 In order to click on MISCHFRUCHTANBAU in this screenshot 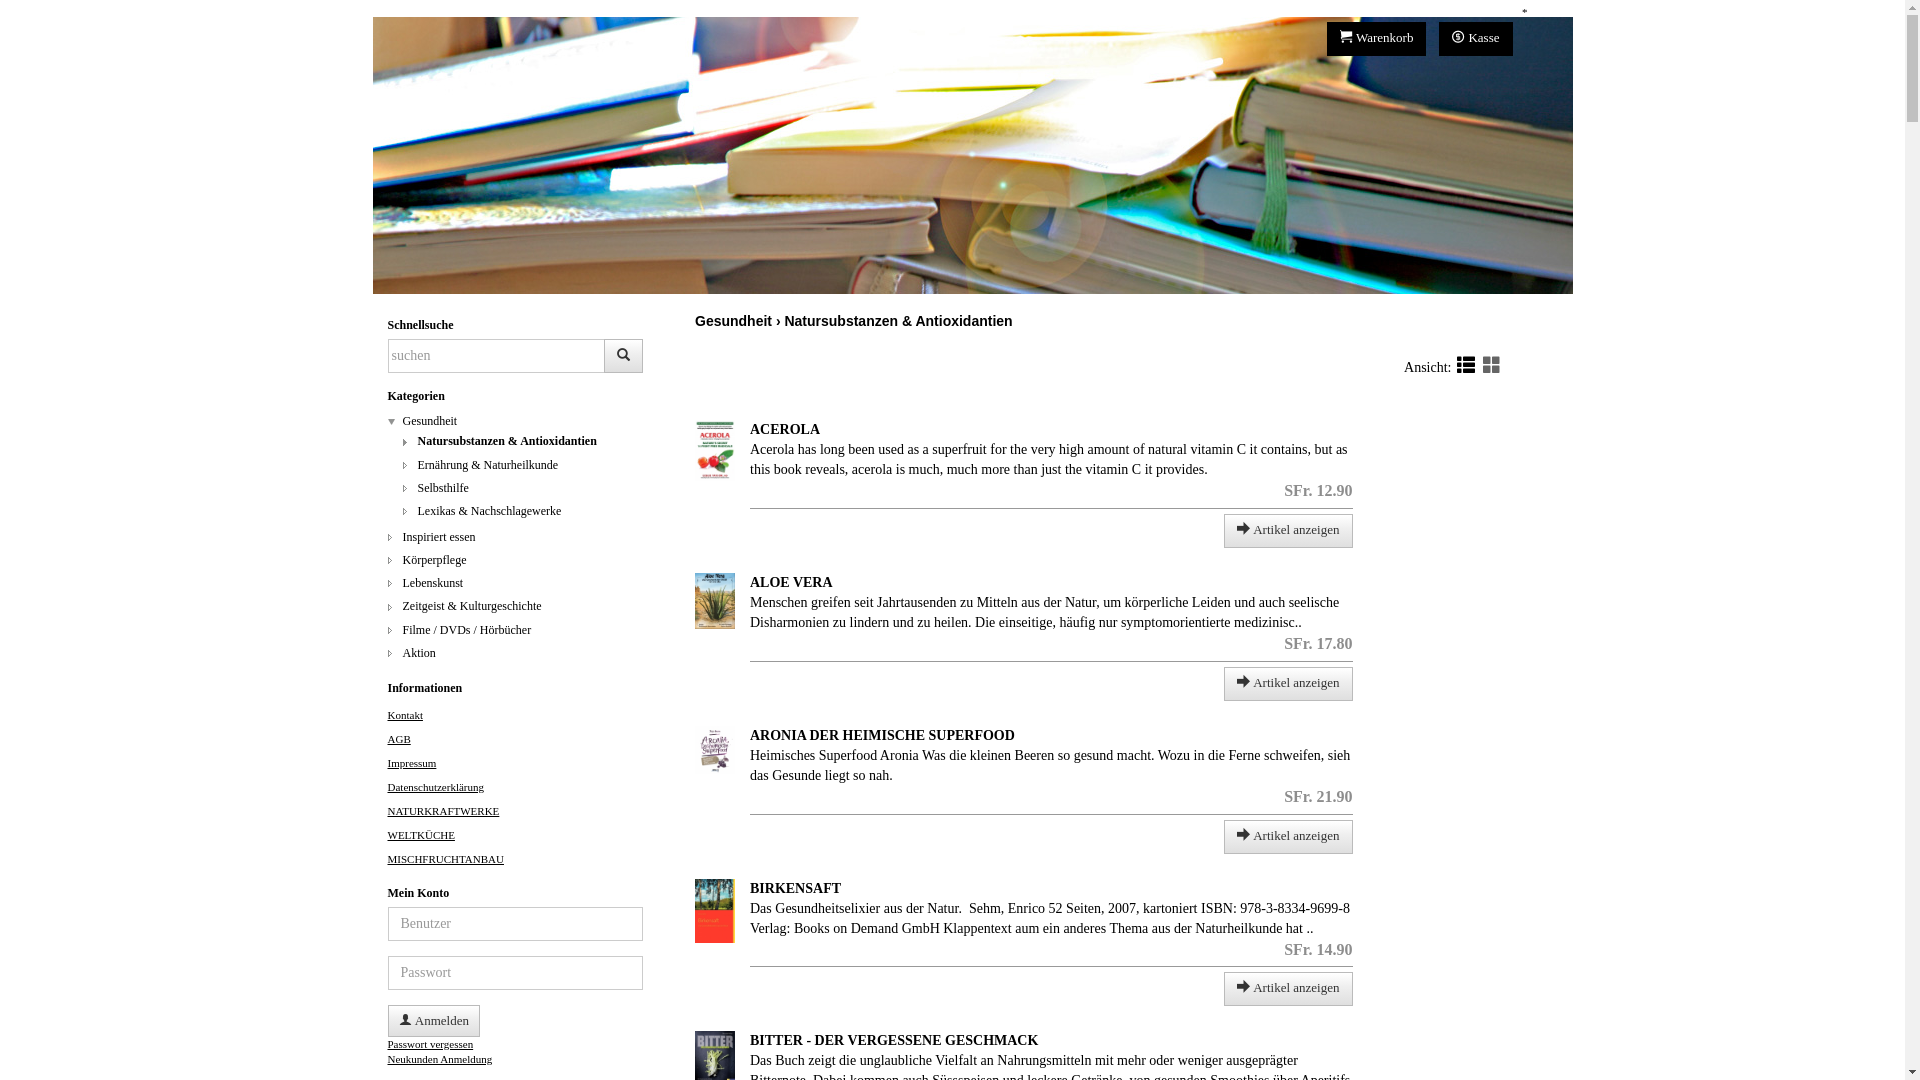, I will do `click(446, 859)`.